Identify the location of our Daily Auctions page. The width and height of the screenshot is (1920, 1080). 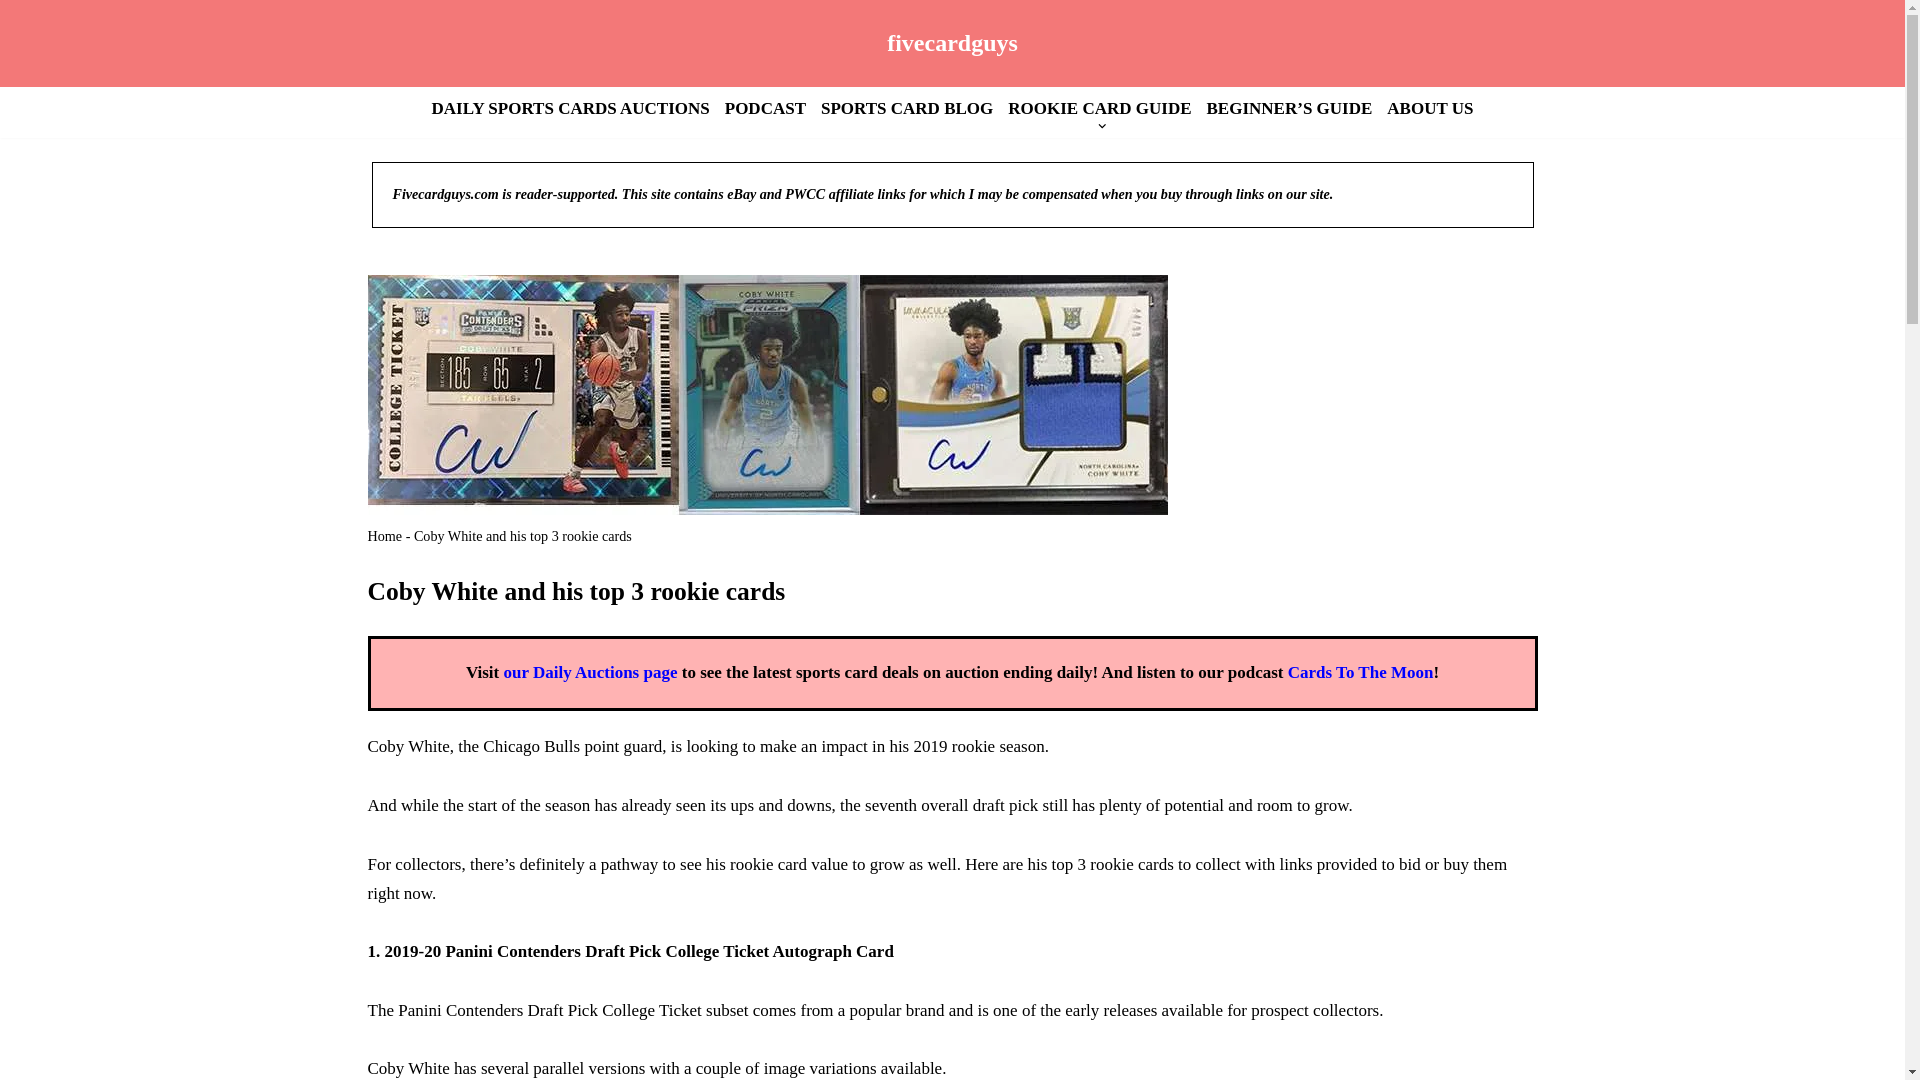
(590, 672).